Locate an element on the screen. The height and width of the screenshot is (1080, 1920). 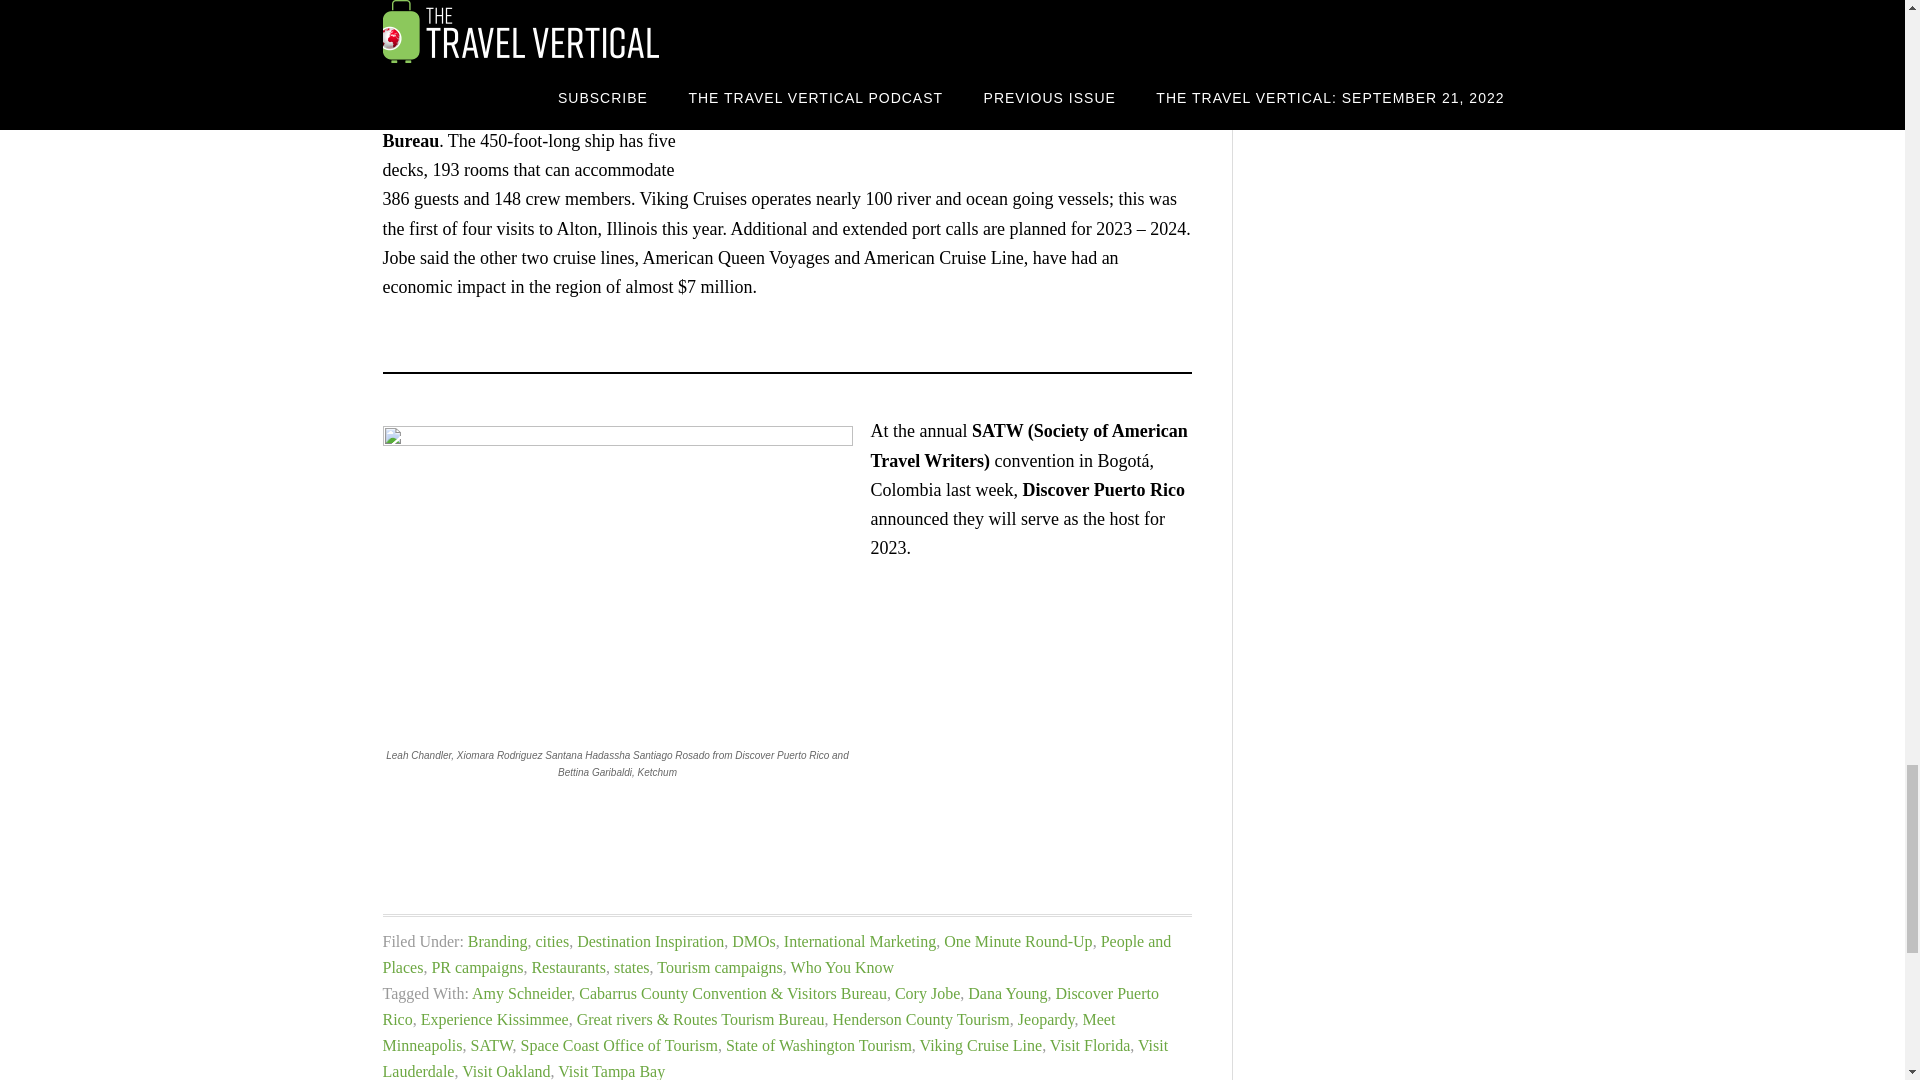
states is located at coordinates (632, 968).